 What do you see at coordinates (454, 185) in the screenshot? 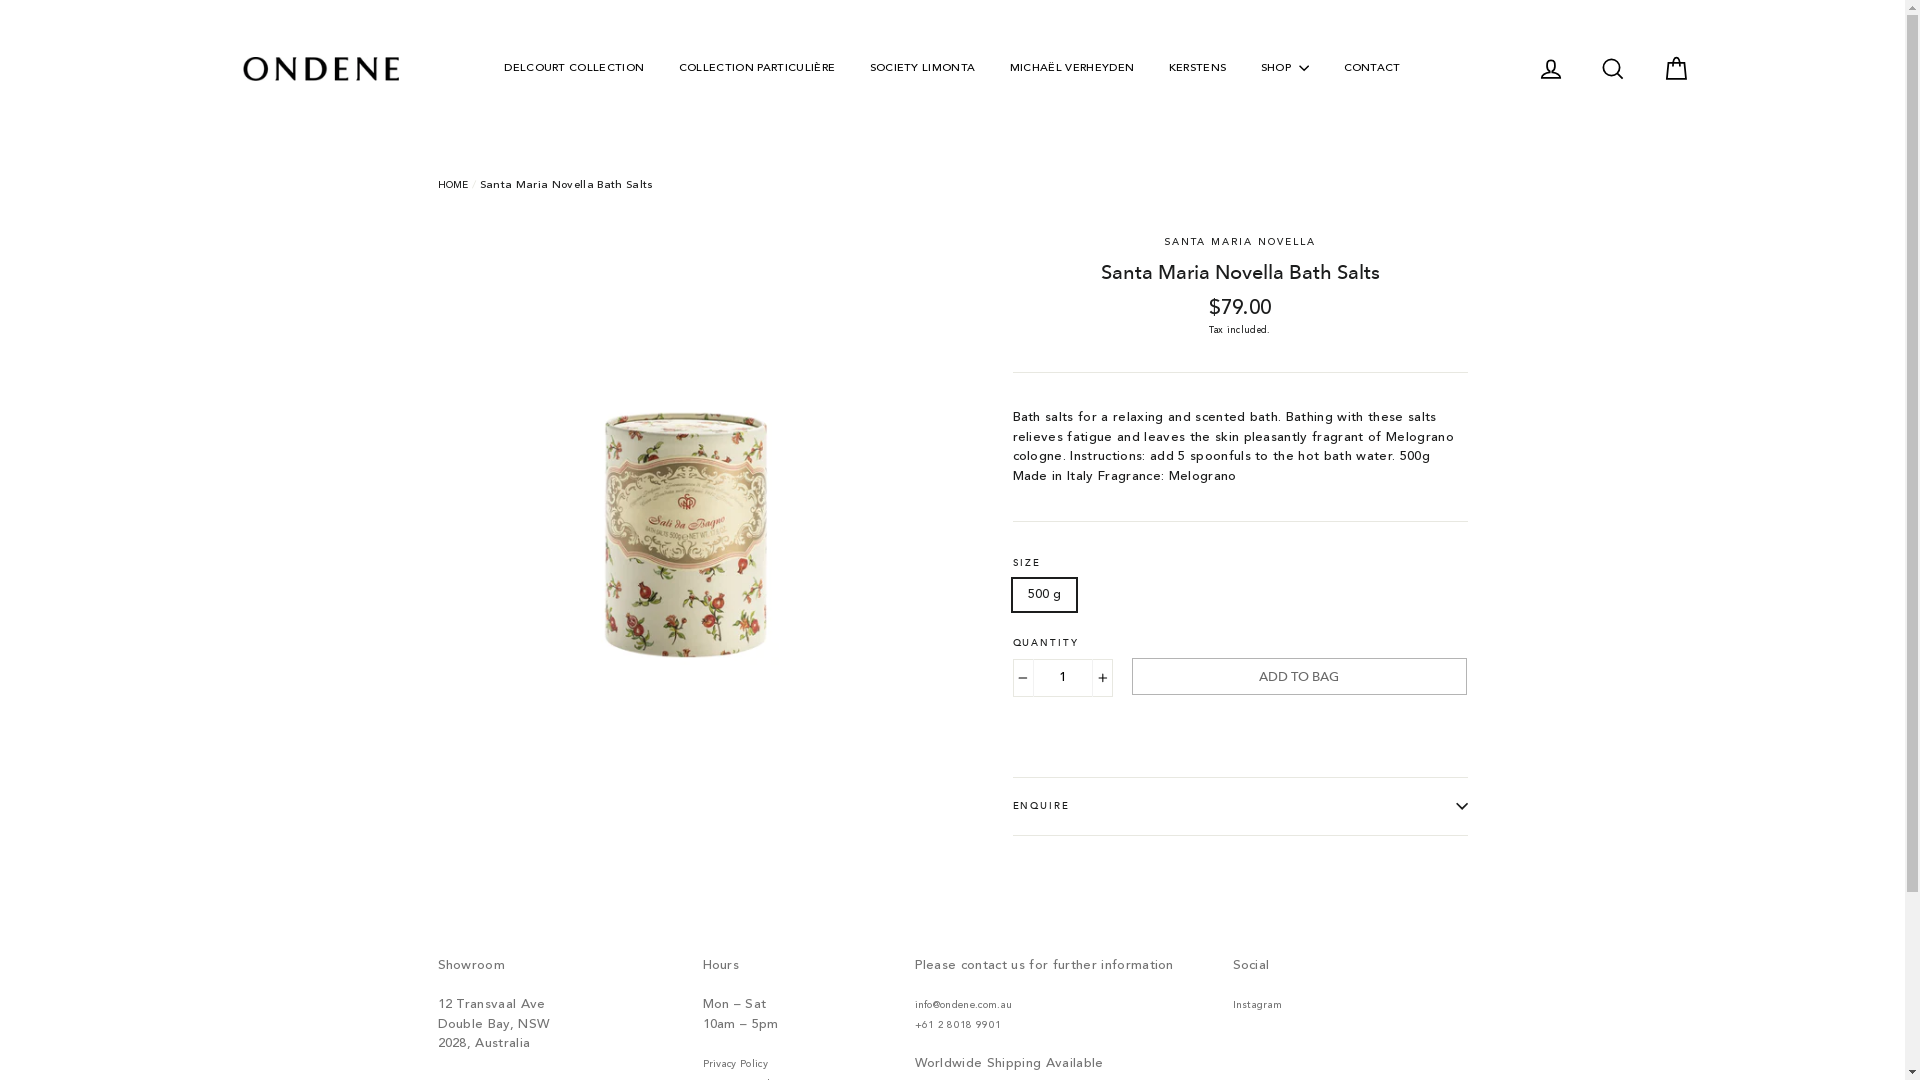
I see `HOME` at bounding box center [454, 185].